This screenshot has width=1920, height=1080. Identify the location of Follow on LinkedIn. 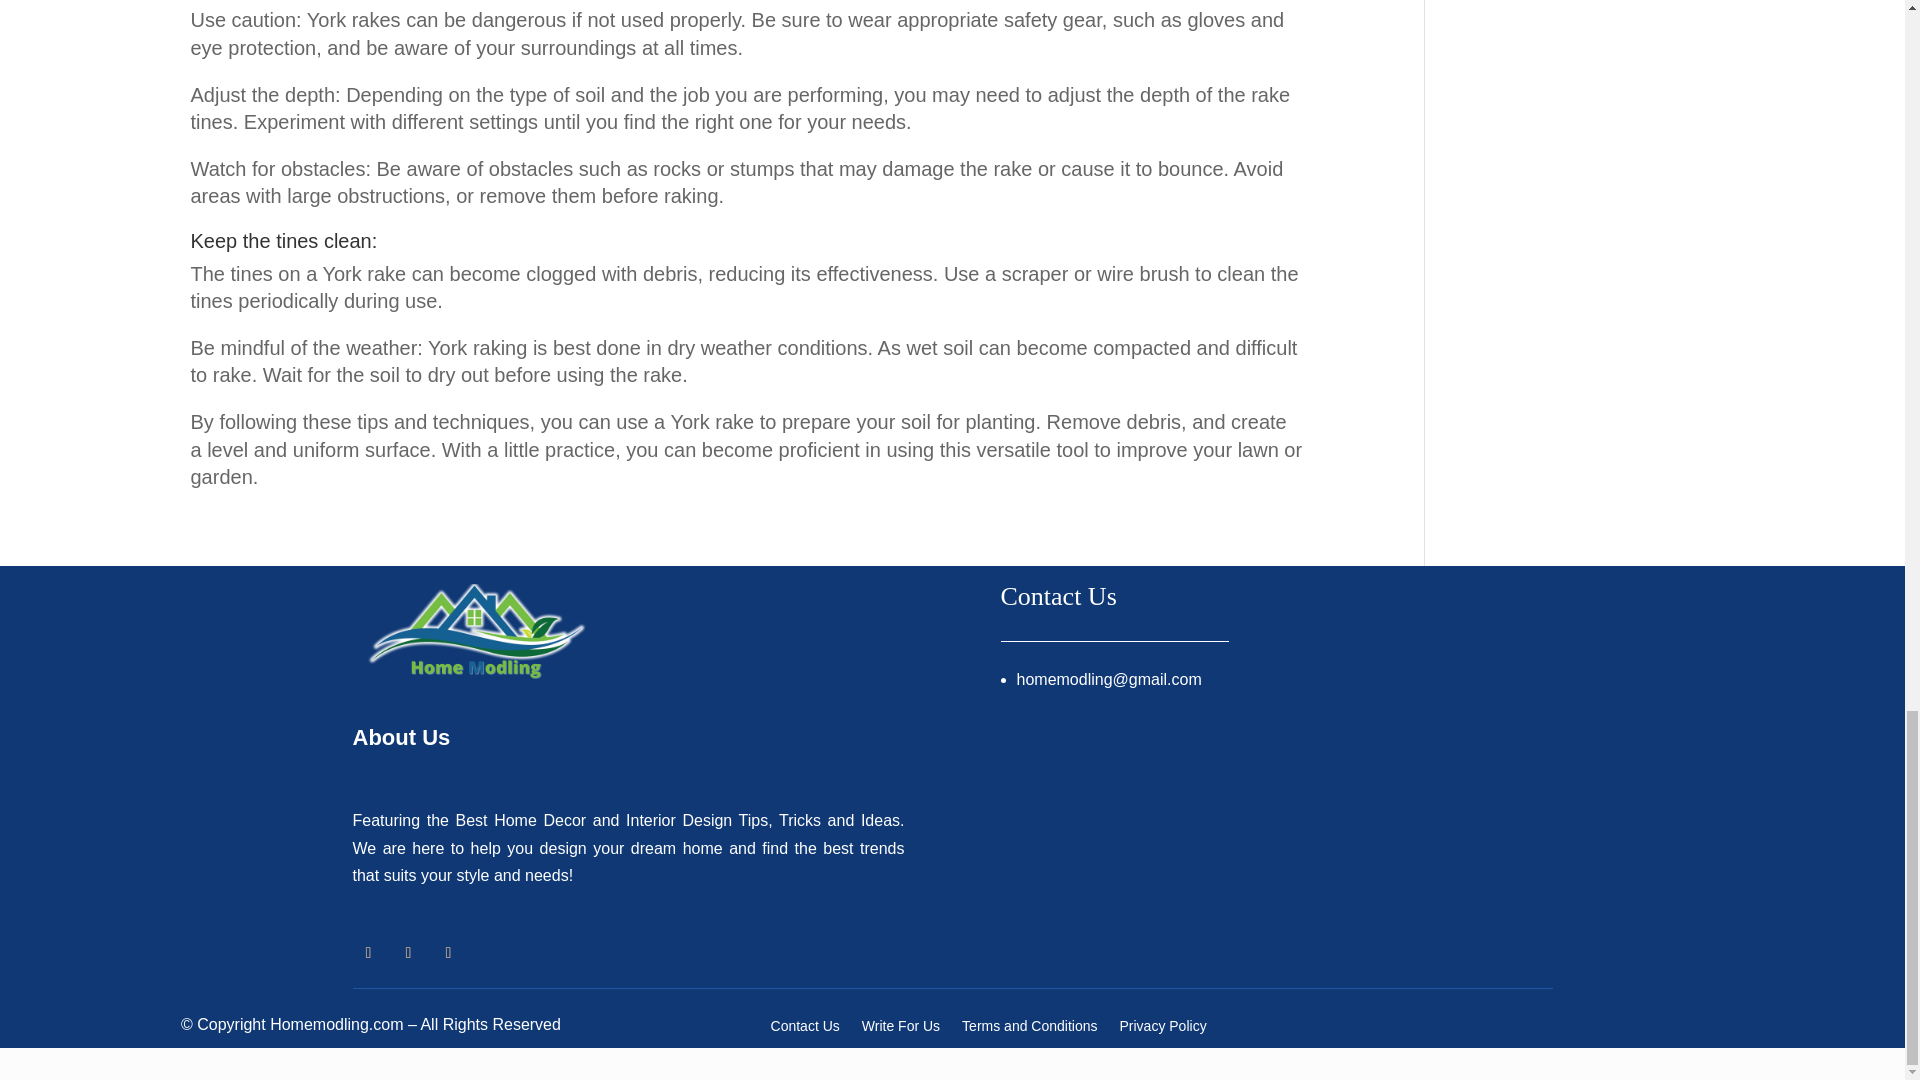
(408, 952).